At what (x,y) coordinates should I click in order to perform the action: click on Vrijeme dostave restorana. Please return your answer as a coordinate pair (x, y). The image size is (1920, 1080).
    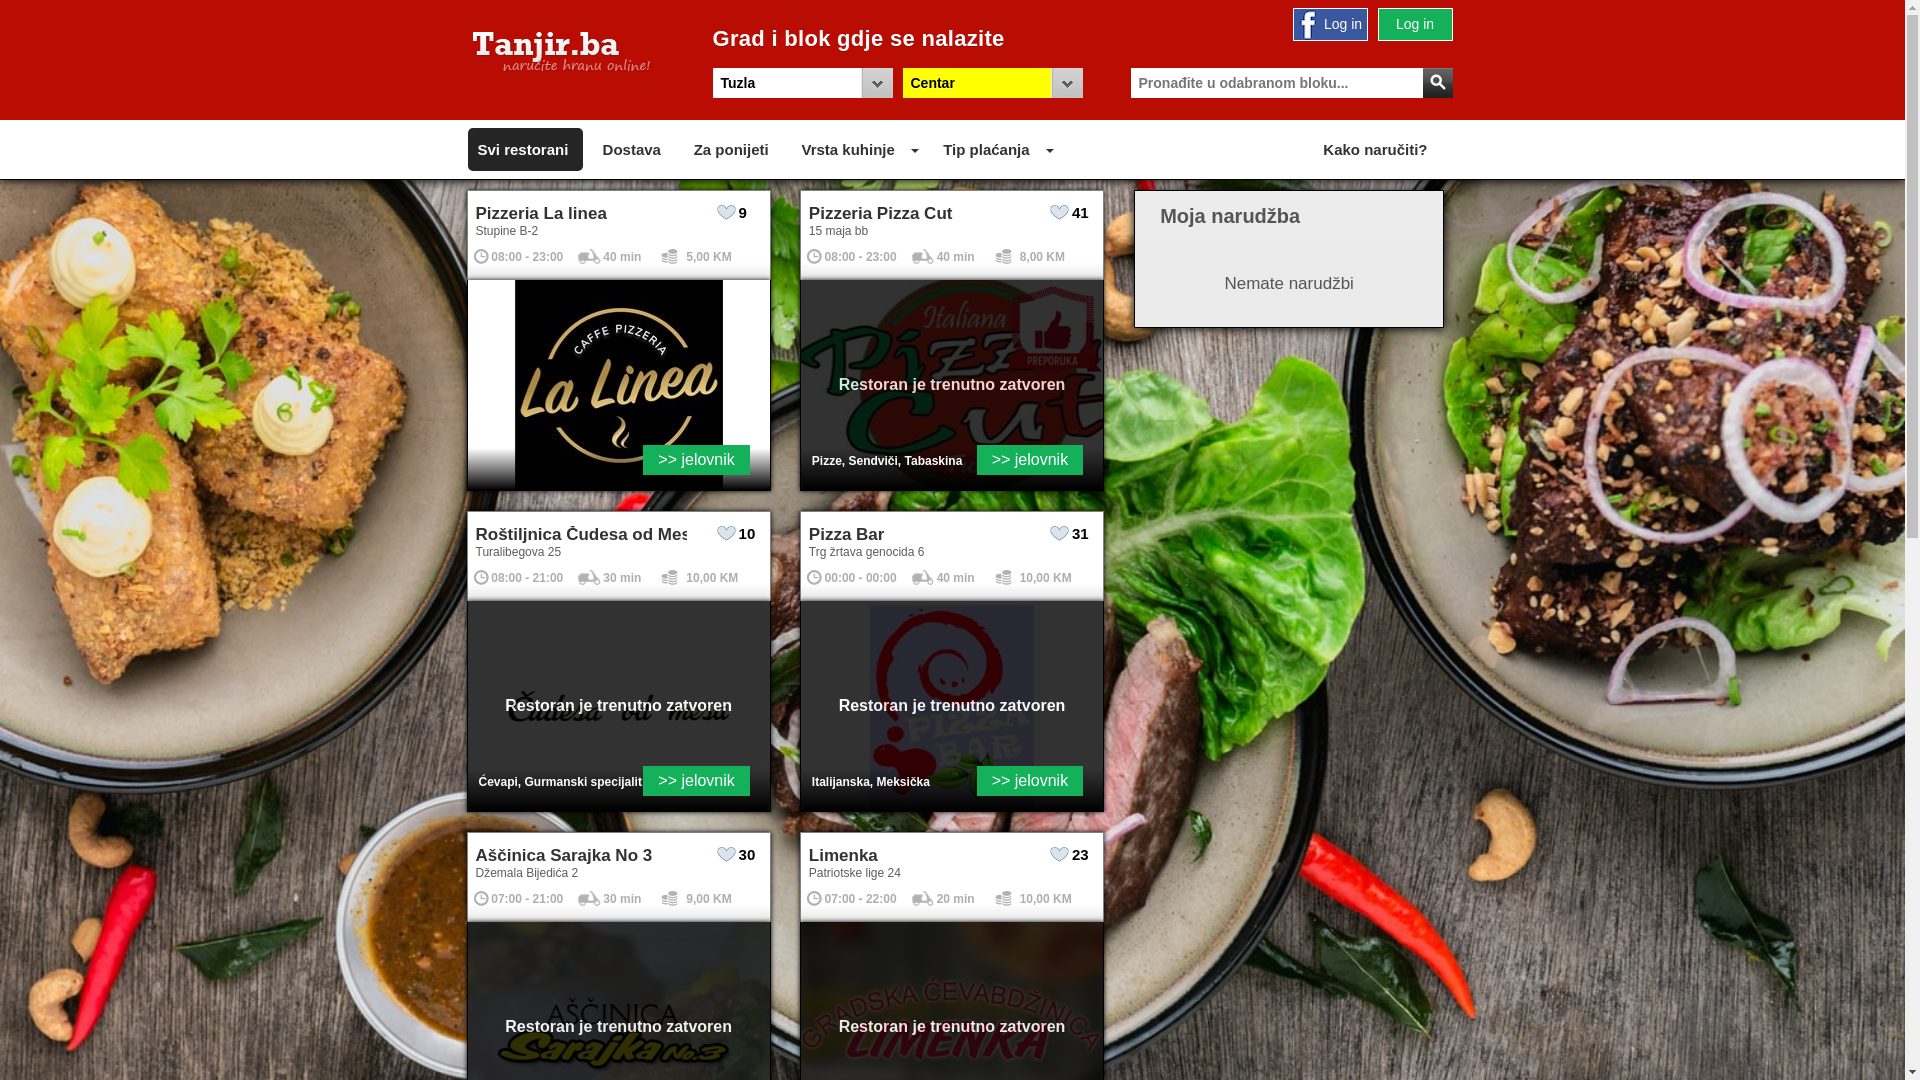
    Looking at the image, I should click on (482, 578).